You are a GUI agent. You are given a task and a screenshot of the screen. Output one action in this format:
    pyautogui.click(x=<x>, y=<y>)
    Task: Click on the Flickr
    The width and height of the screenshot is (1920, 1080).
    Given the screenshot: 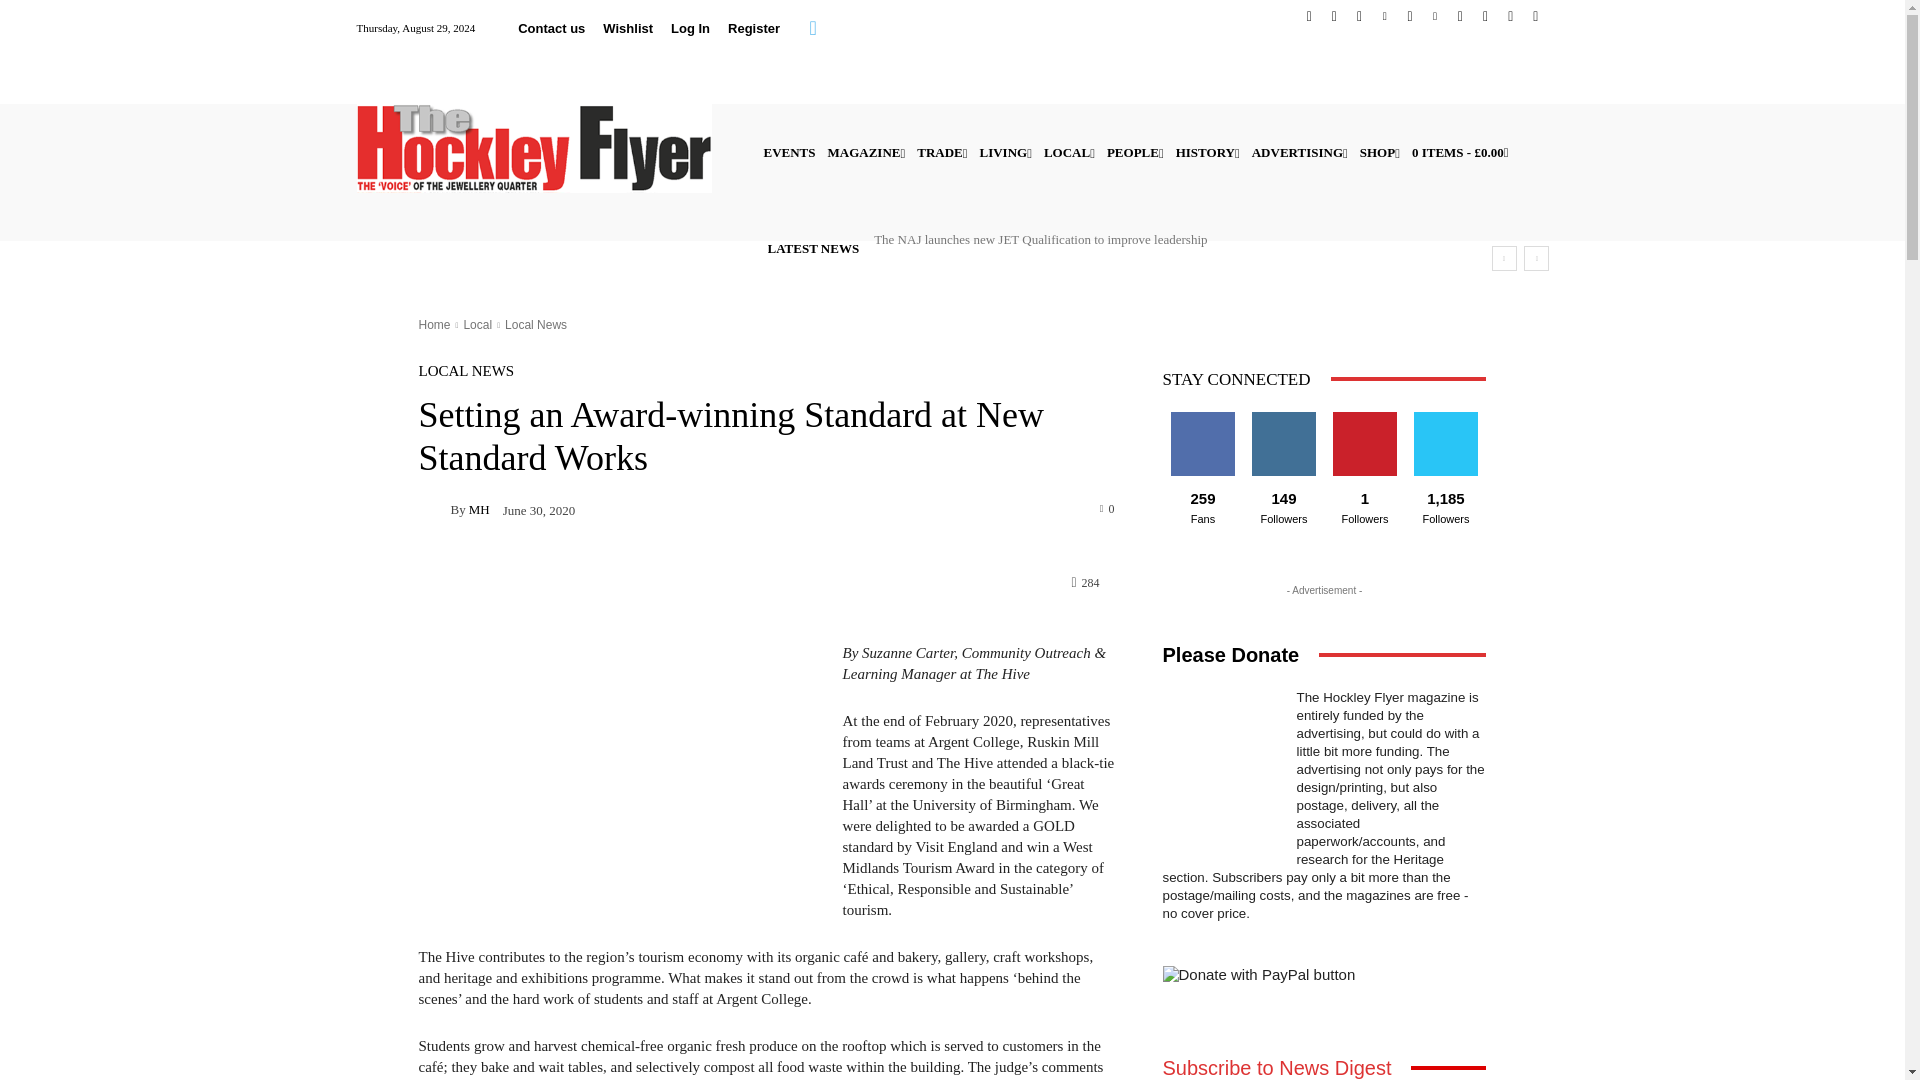 What is the action you would take?
    pyautogui.click(x=1334, y=16)
    